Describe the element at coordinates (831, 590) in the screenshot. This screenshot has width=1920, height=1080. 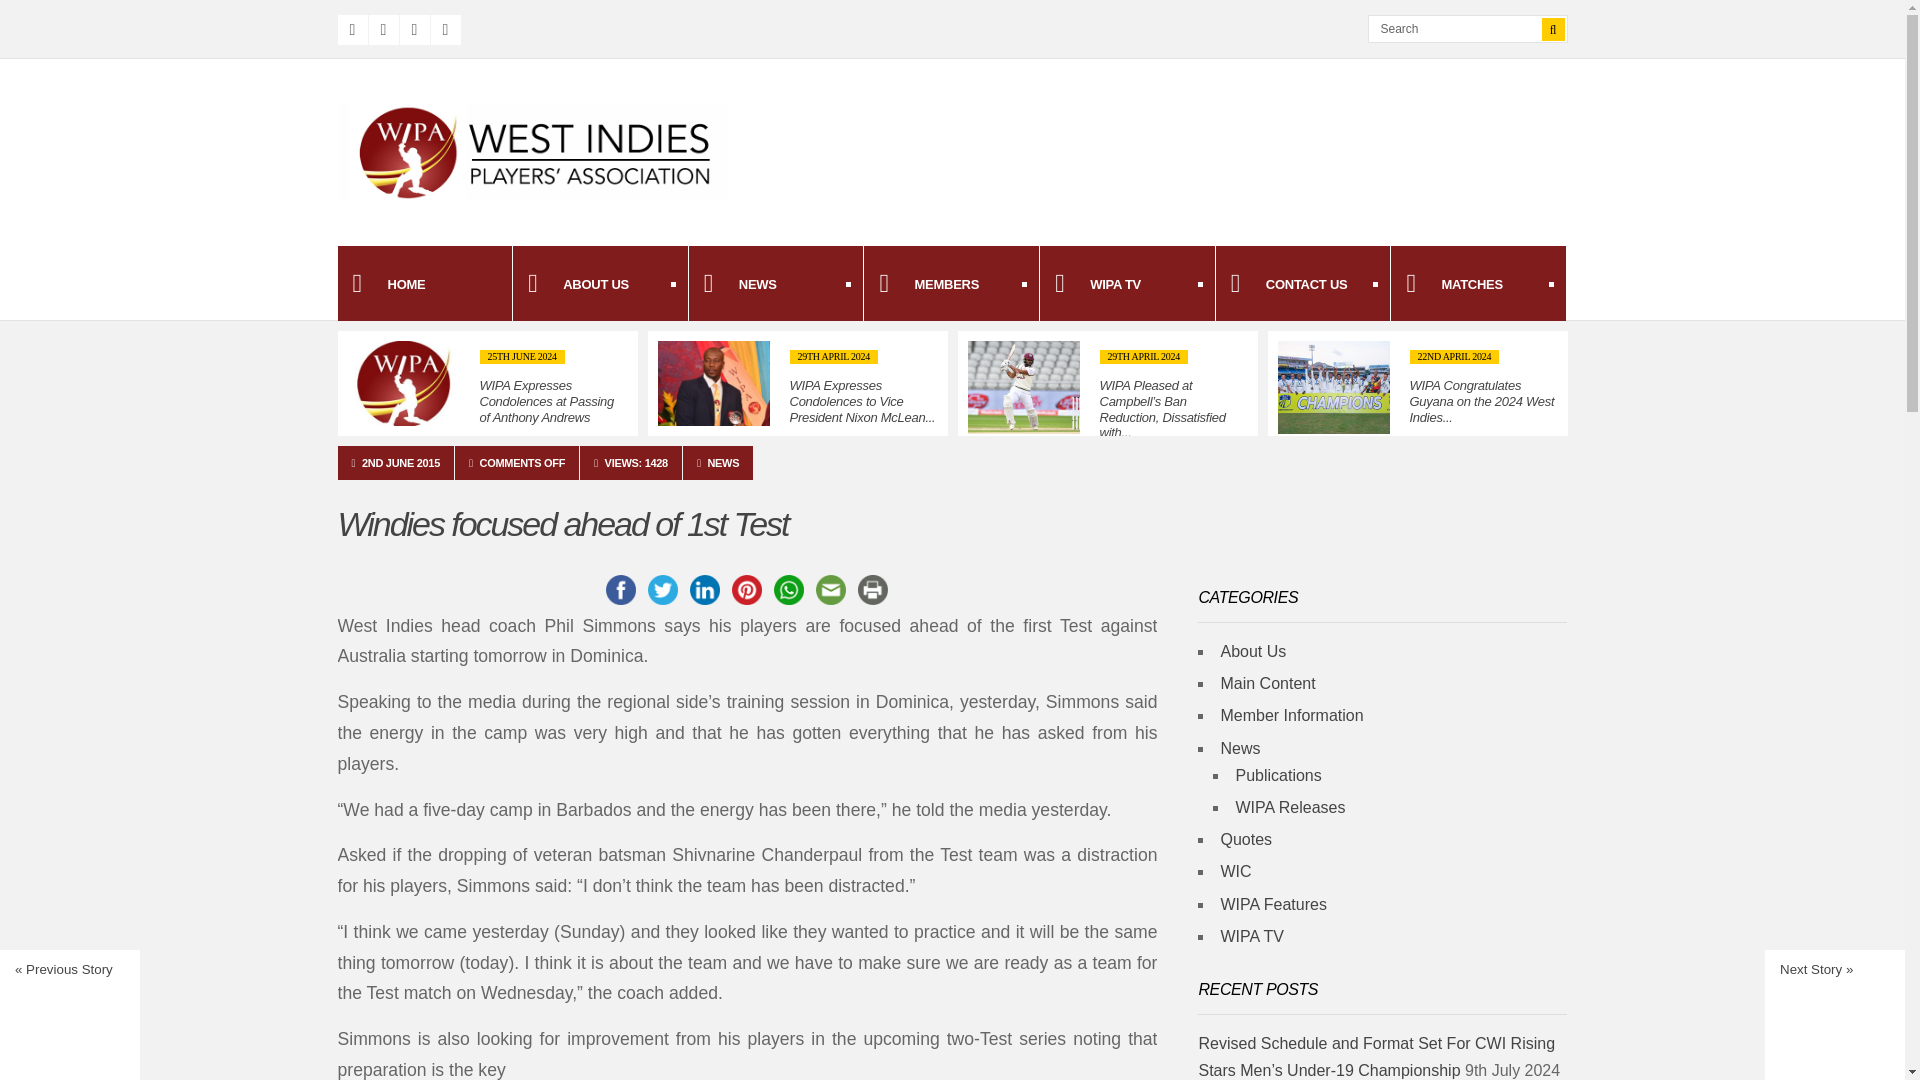
I see `email` at that location.